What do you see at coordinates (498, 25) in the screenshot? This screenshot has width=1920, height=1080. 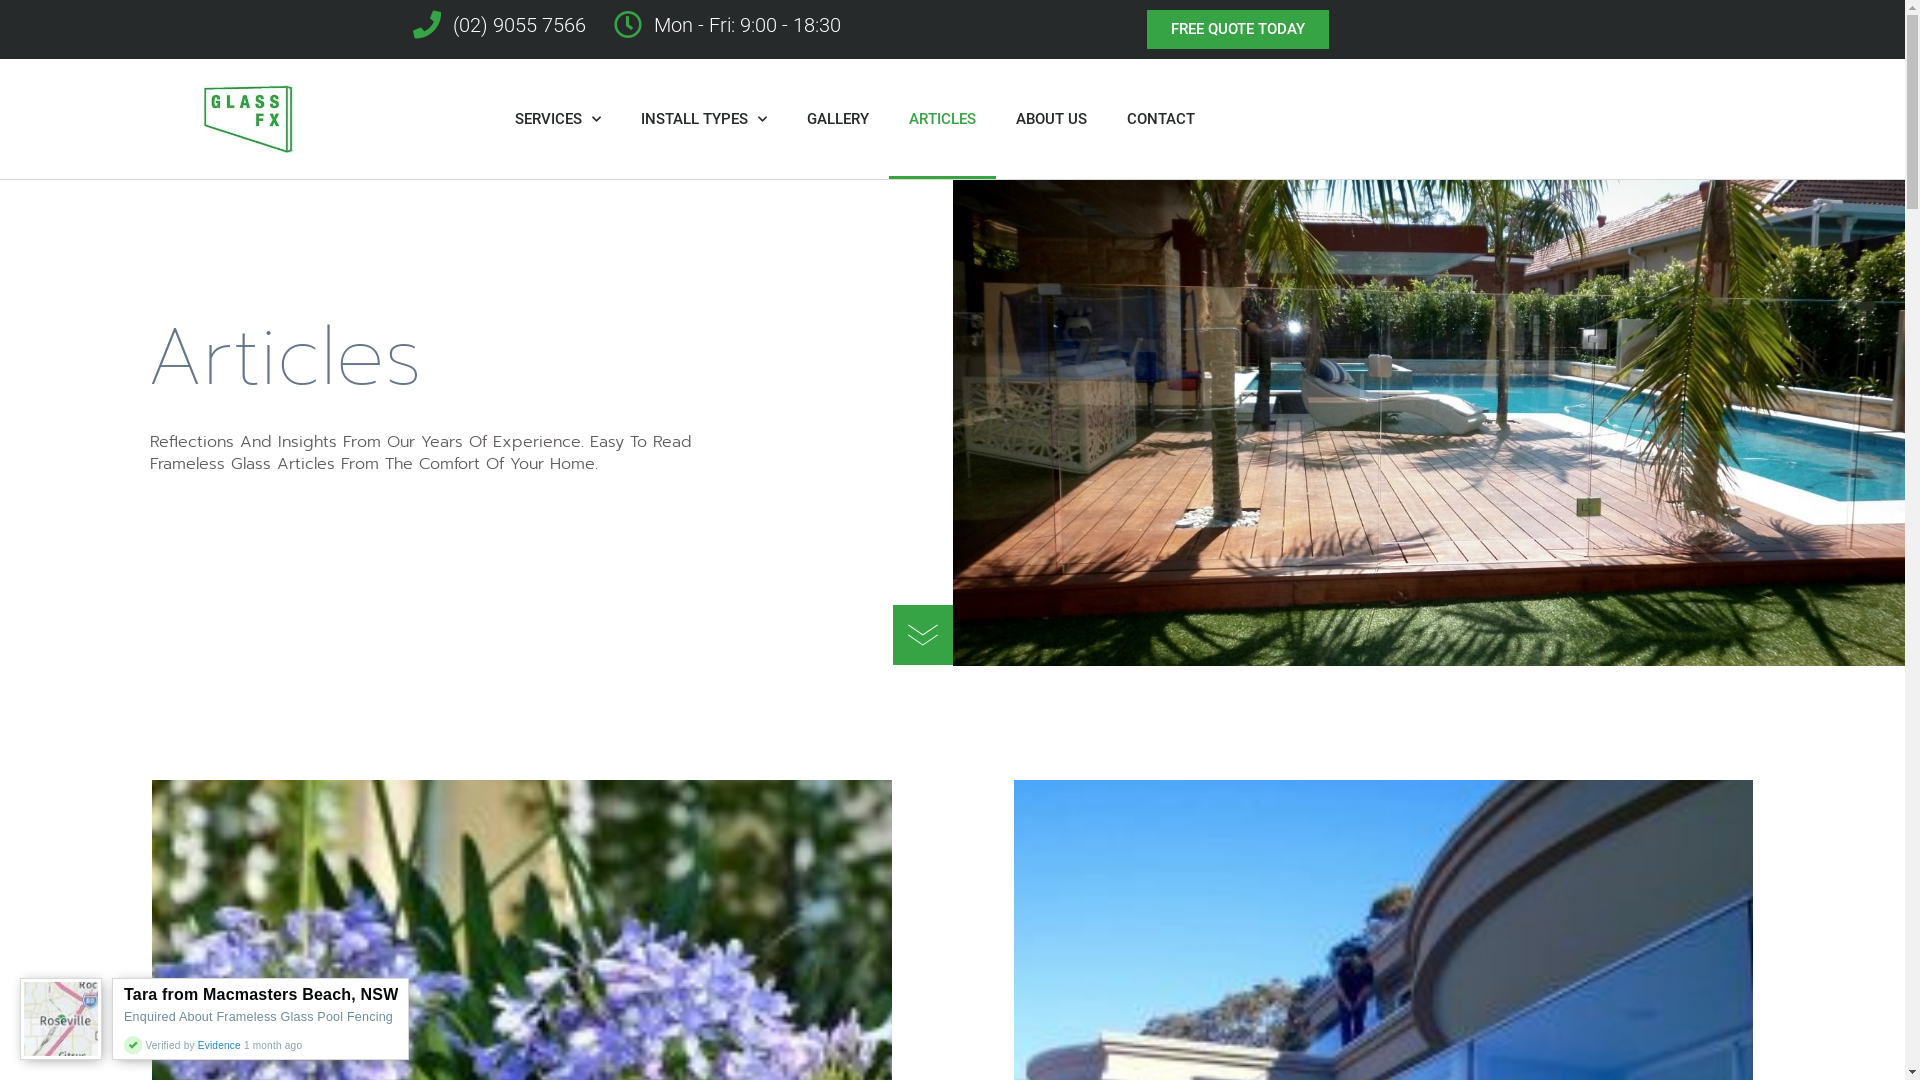 I see `(02) 9055 7566` at bounding box center [498, 25].